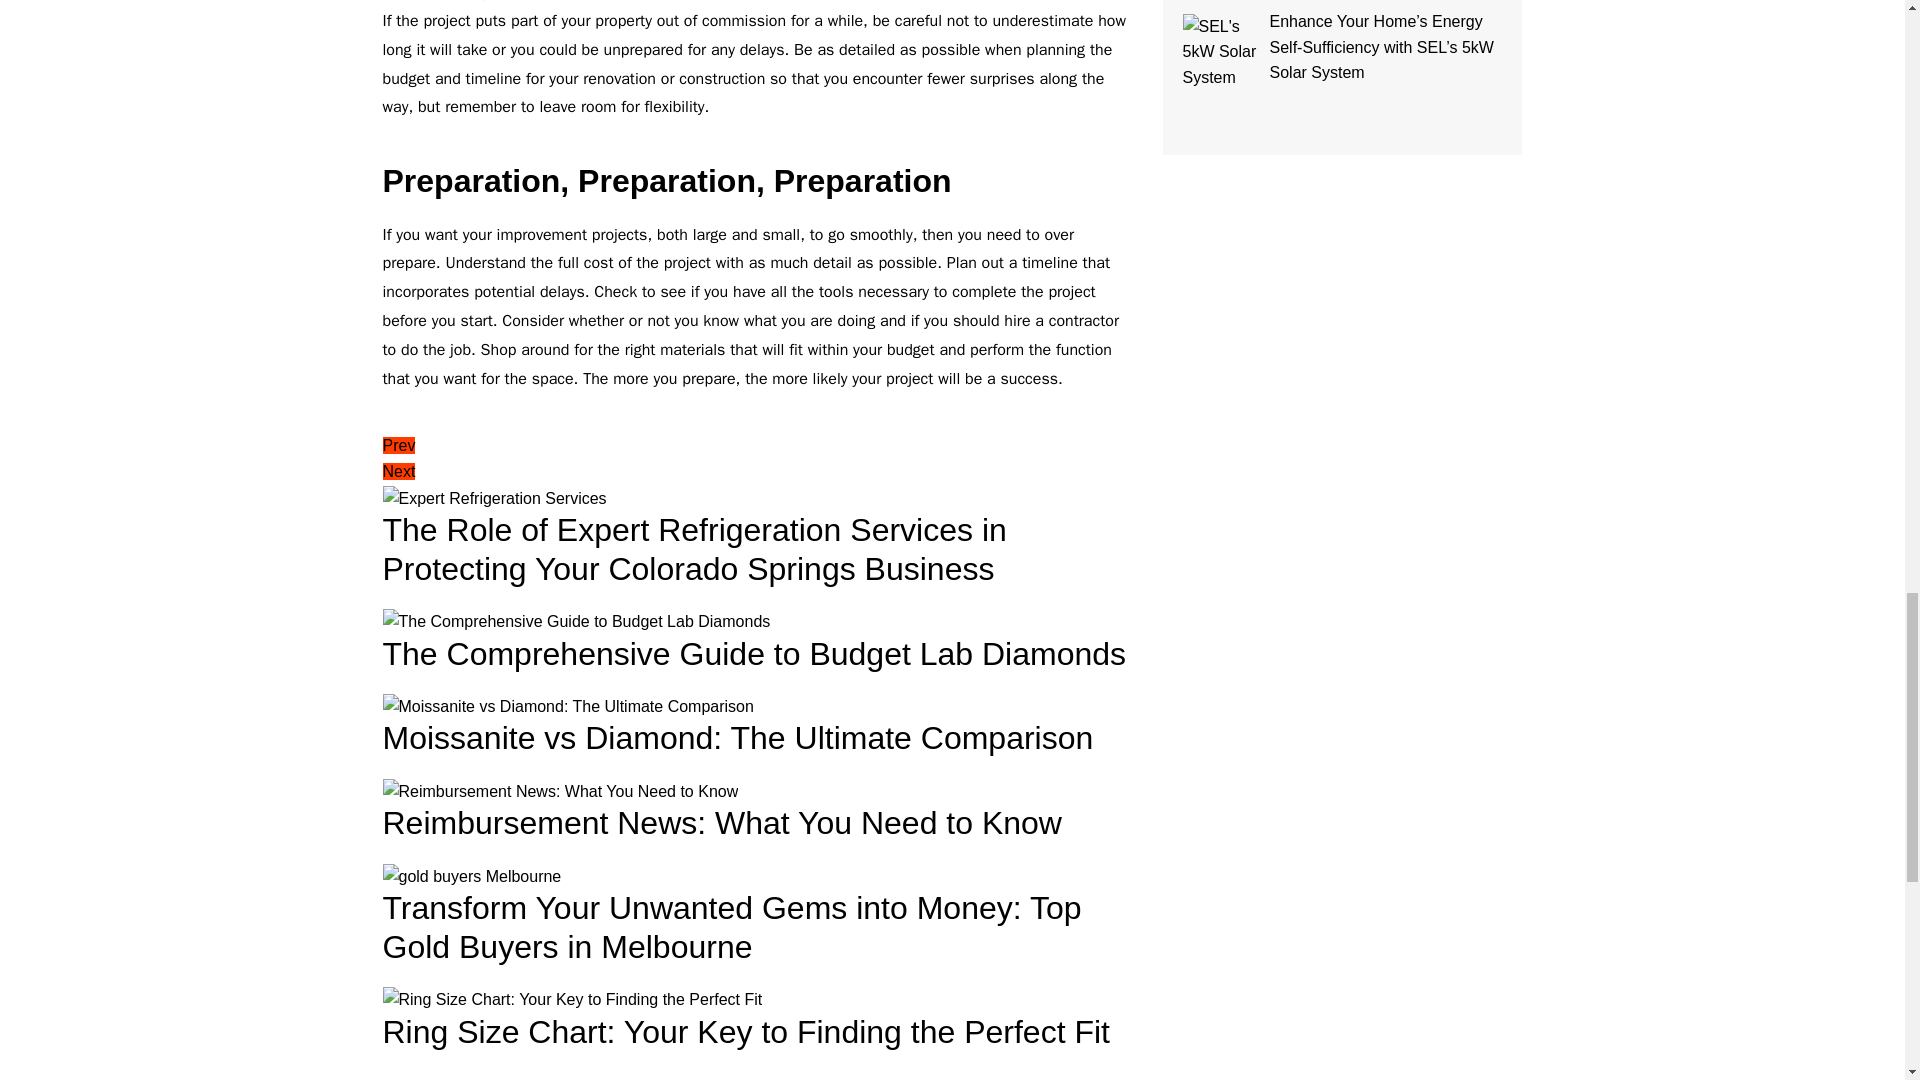 Image resolution: width=1920 pixels, height=1080 pixels. Describe the element at coordinates (576, 622) in the screenshot. I see `The Comprehensive Guide to Budget Lab Diamonds` at that location.